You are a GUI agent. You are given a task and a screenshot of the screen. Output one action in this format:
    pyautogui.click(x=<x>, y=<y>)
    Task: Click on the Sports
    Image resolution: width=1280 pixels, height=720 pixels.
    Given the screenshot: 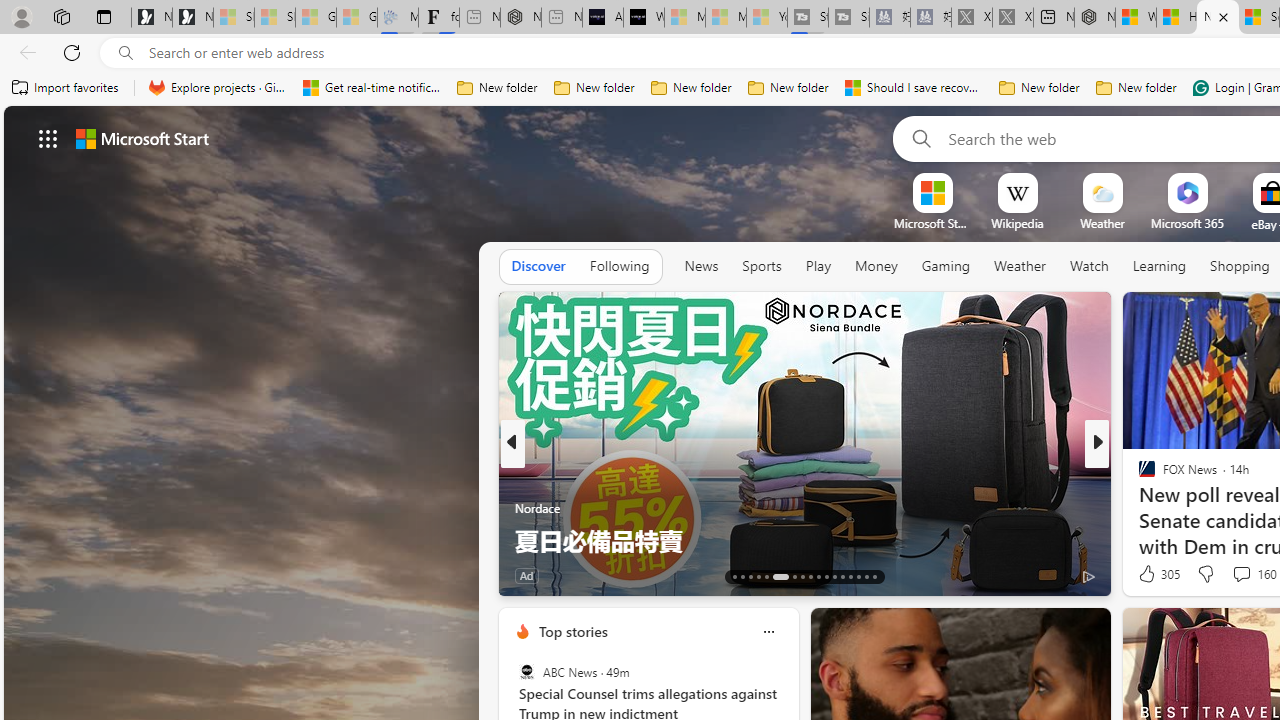 What is the action you would take?
    pyautogui.click(x=761, y=266)
    